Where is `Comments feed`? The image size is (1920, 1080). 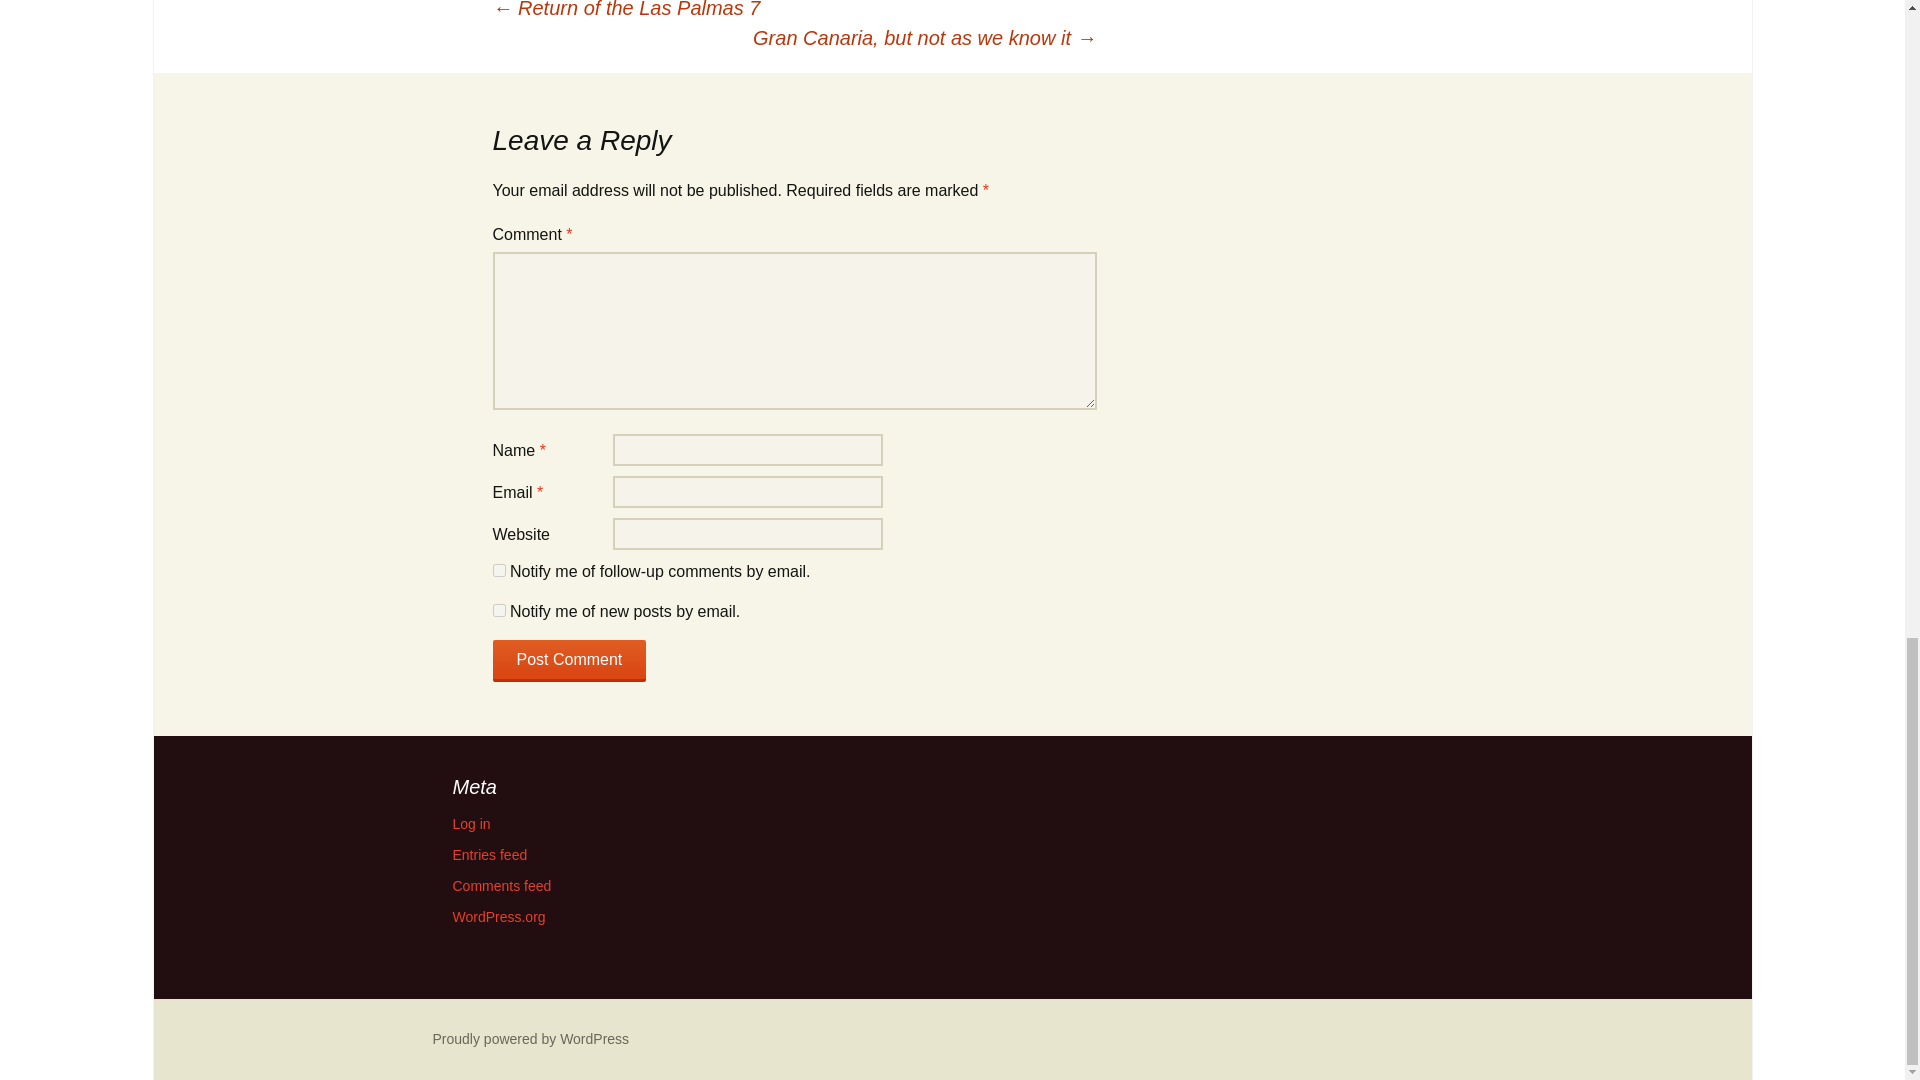
Comments feed is located at coordinates (501, 886).